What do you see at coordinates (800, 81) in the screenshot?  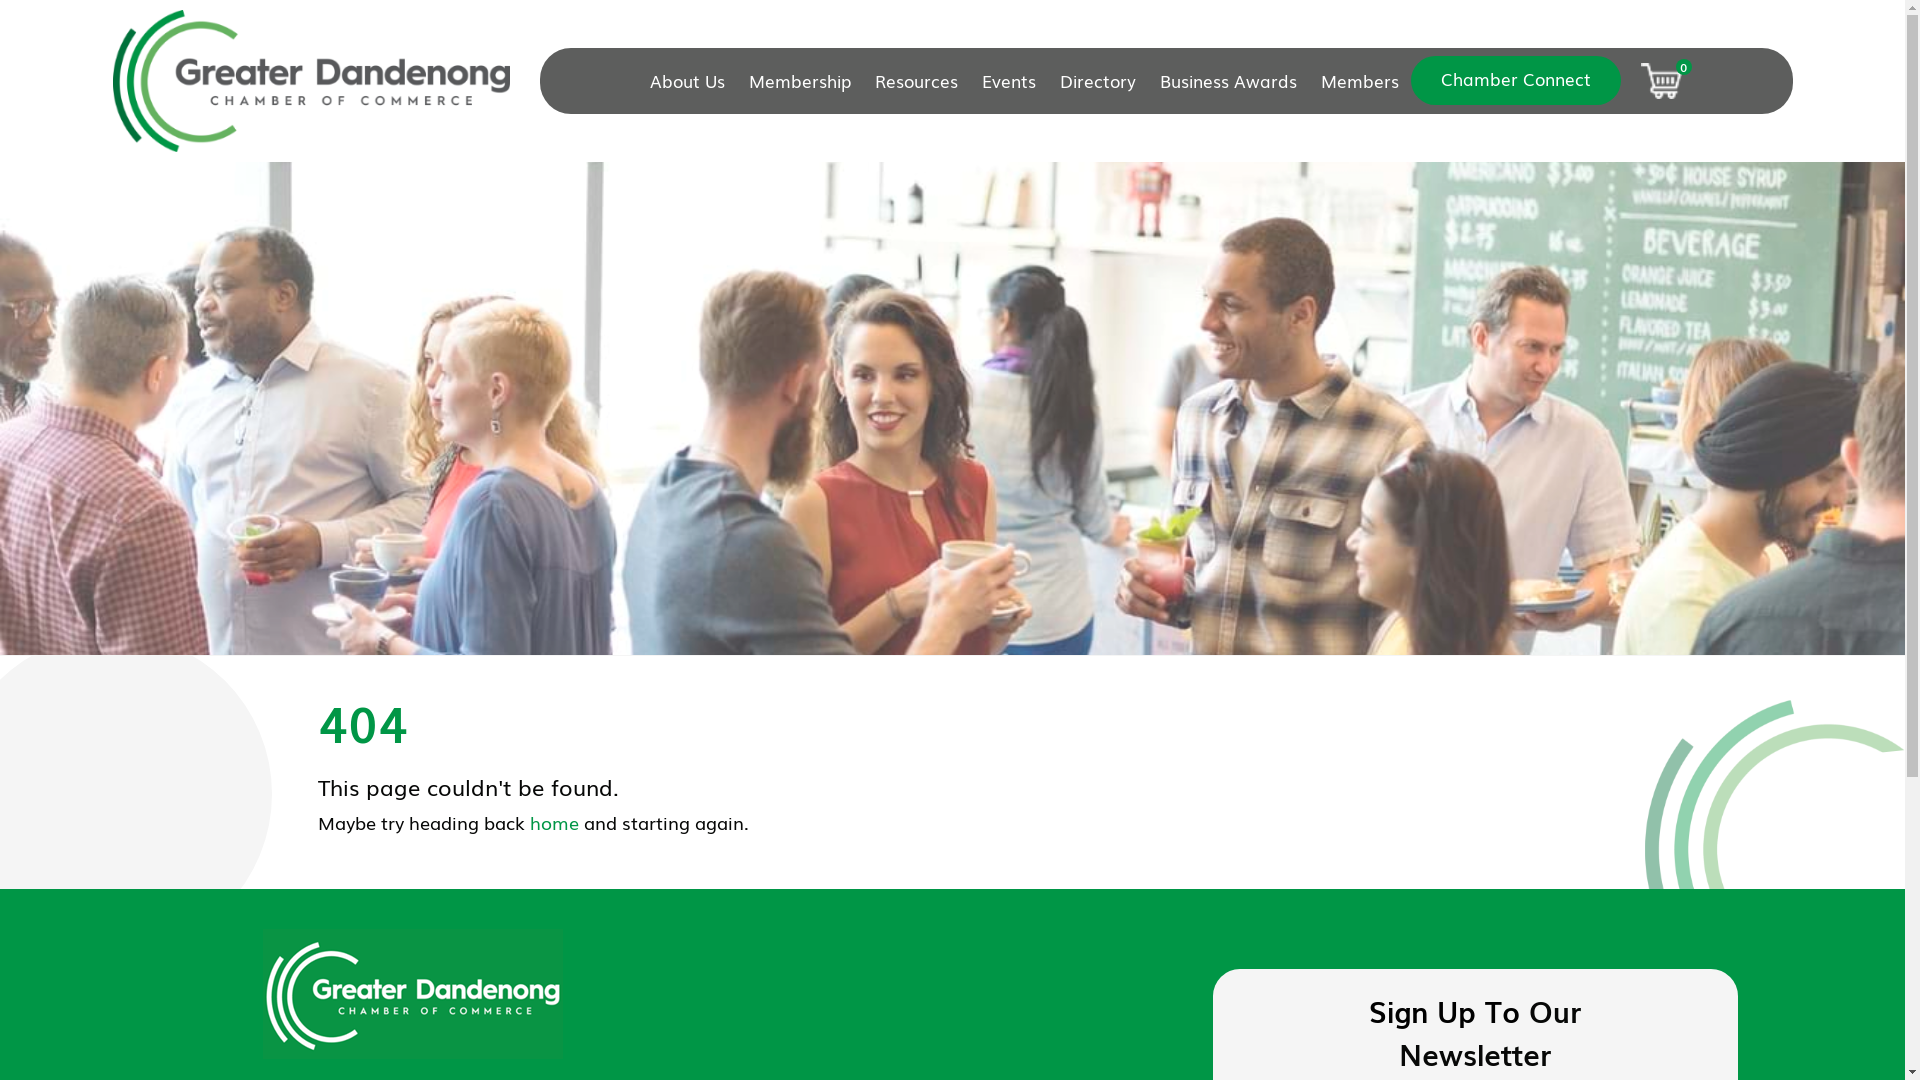 I see `Membership` at bounding box center [800, 81].